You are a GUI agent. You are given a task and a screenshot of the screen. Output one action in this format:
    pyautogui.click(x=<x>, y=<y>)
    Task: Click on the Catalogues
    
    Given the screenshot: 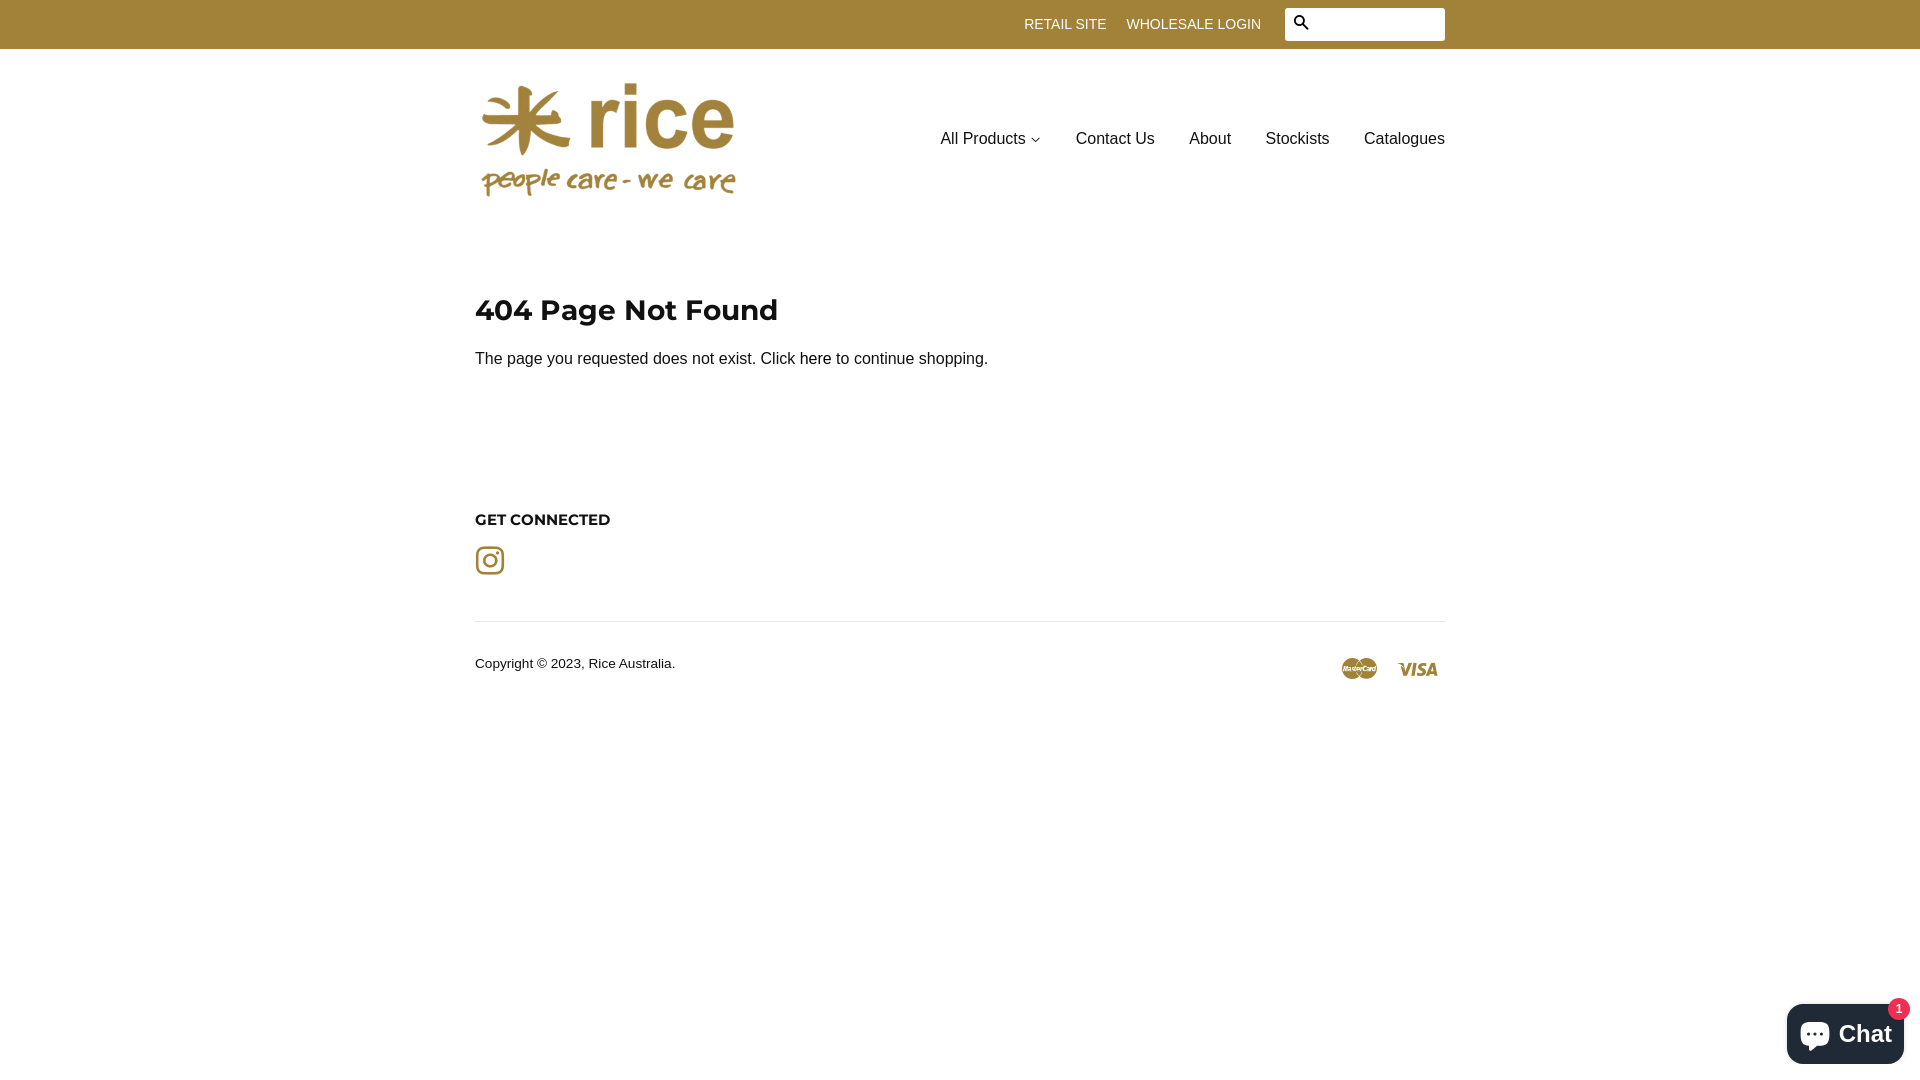 What is the action you would take?
    pyautogui.click(x=1397, y=140)
    